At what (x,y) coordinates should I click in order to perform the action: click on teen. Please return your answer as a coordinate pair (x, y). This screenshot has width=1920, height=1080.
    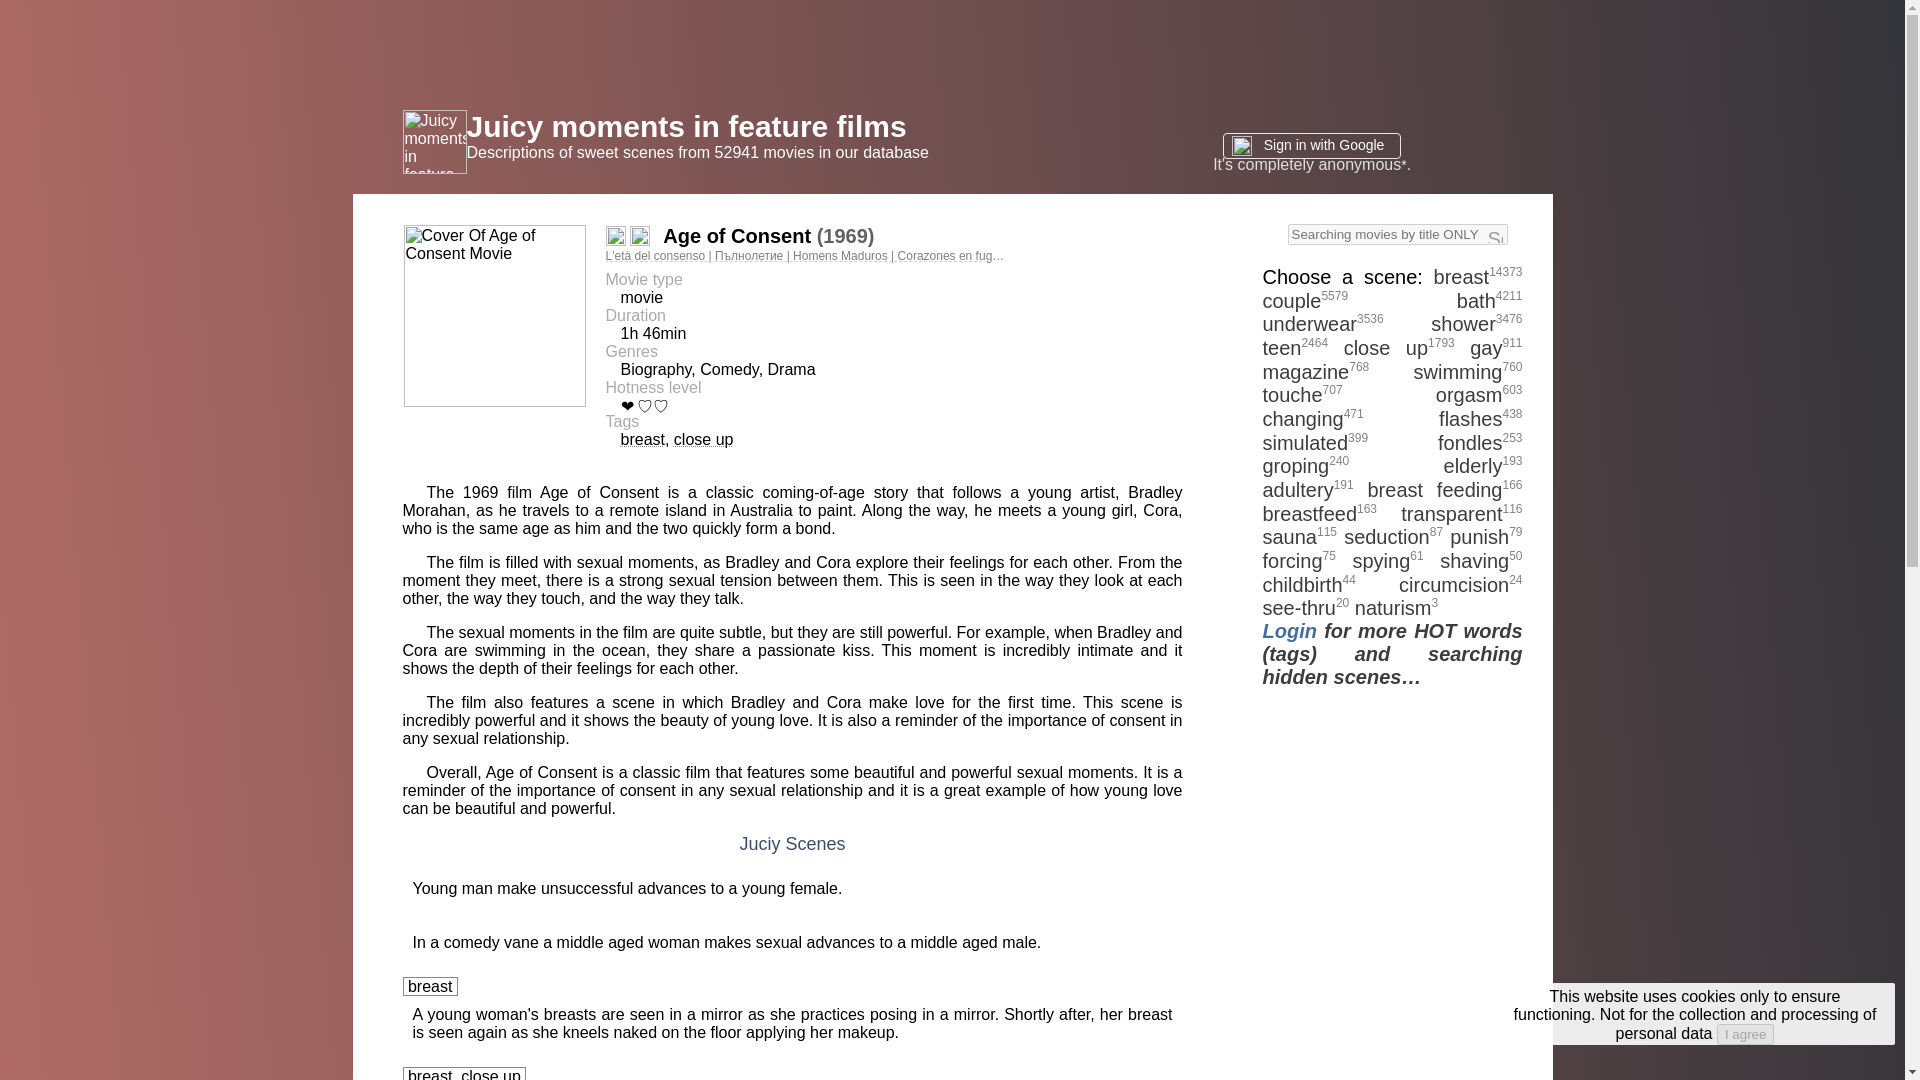
    Looking at the image, I should click on (1281, 347).